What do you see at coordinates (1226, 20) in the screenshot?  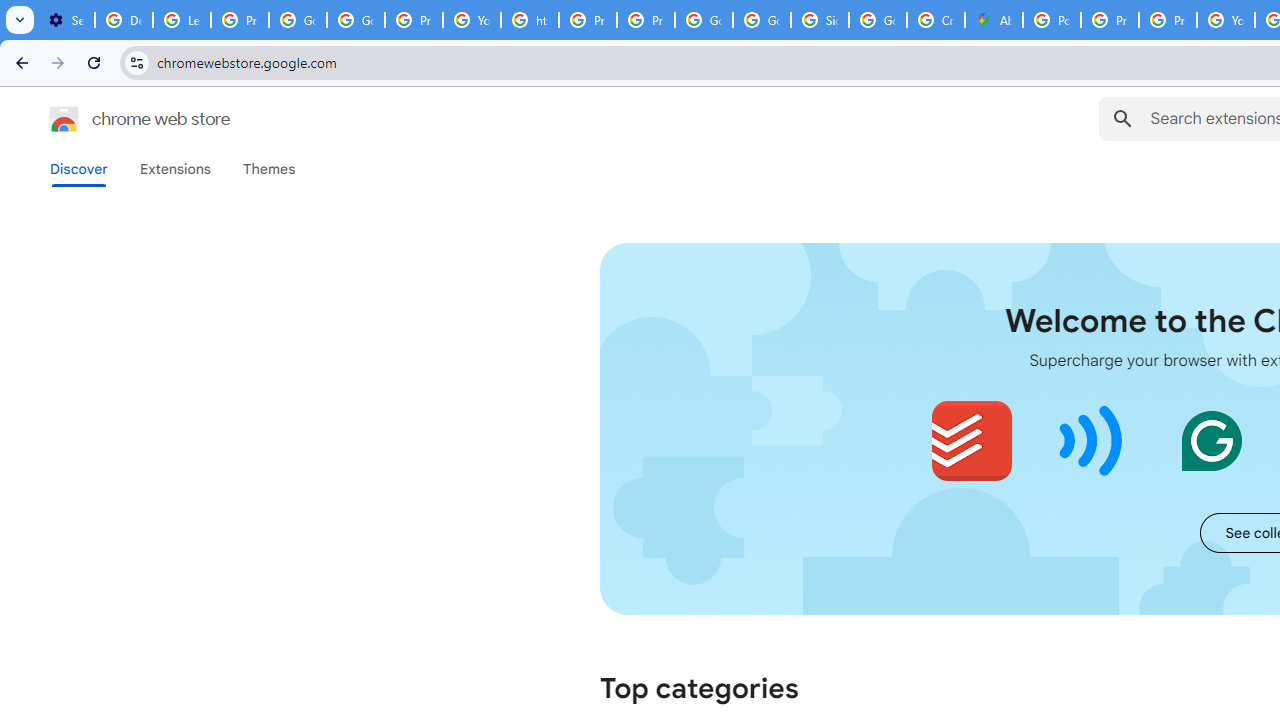 I see `YouTube` at bounding box center [1226, 20].